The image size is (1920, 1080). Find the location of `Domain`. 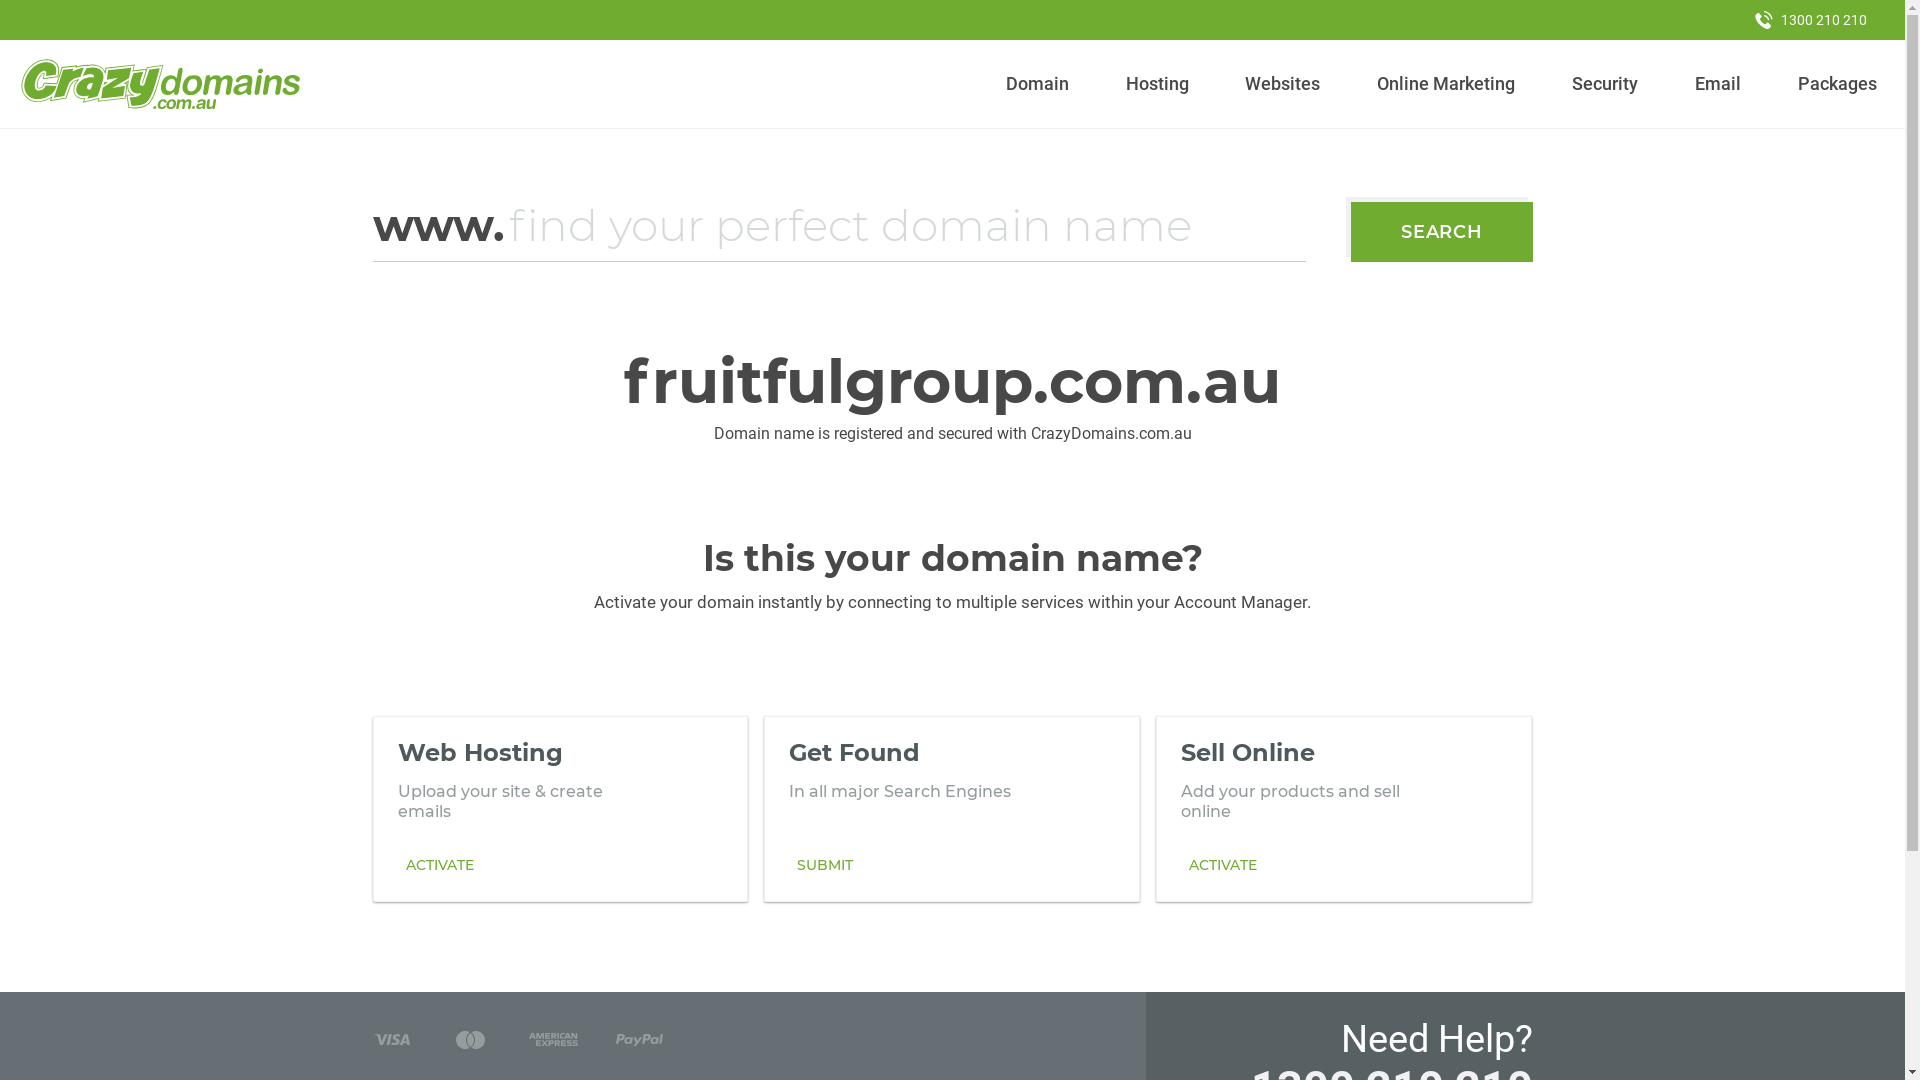

Domain is located at coordinates (1038, 84).